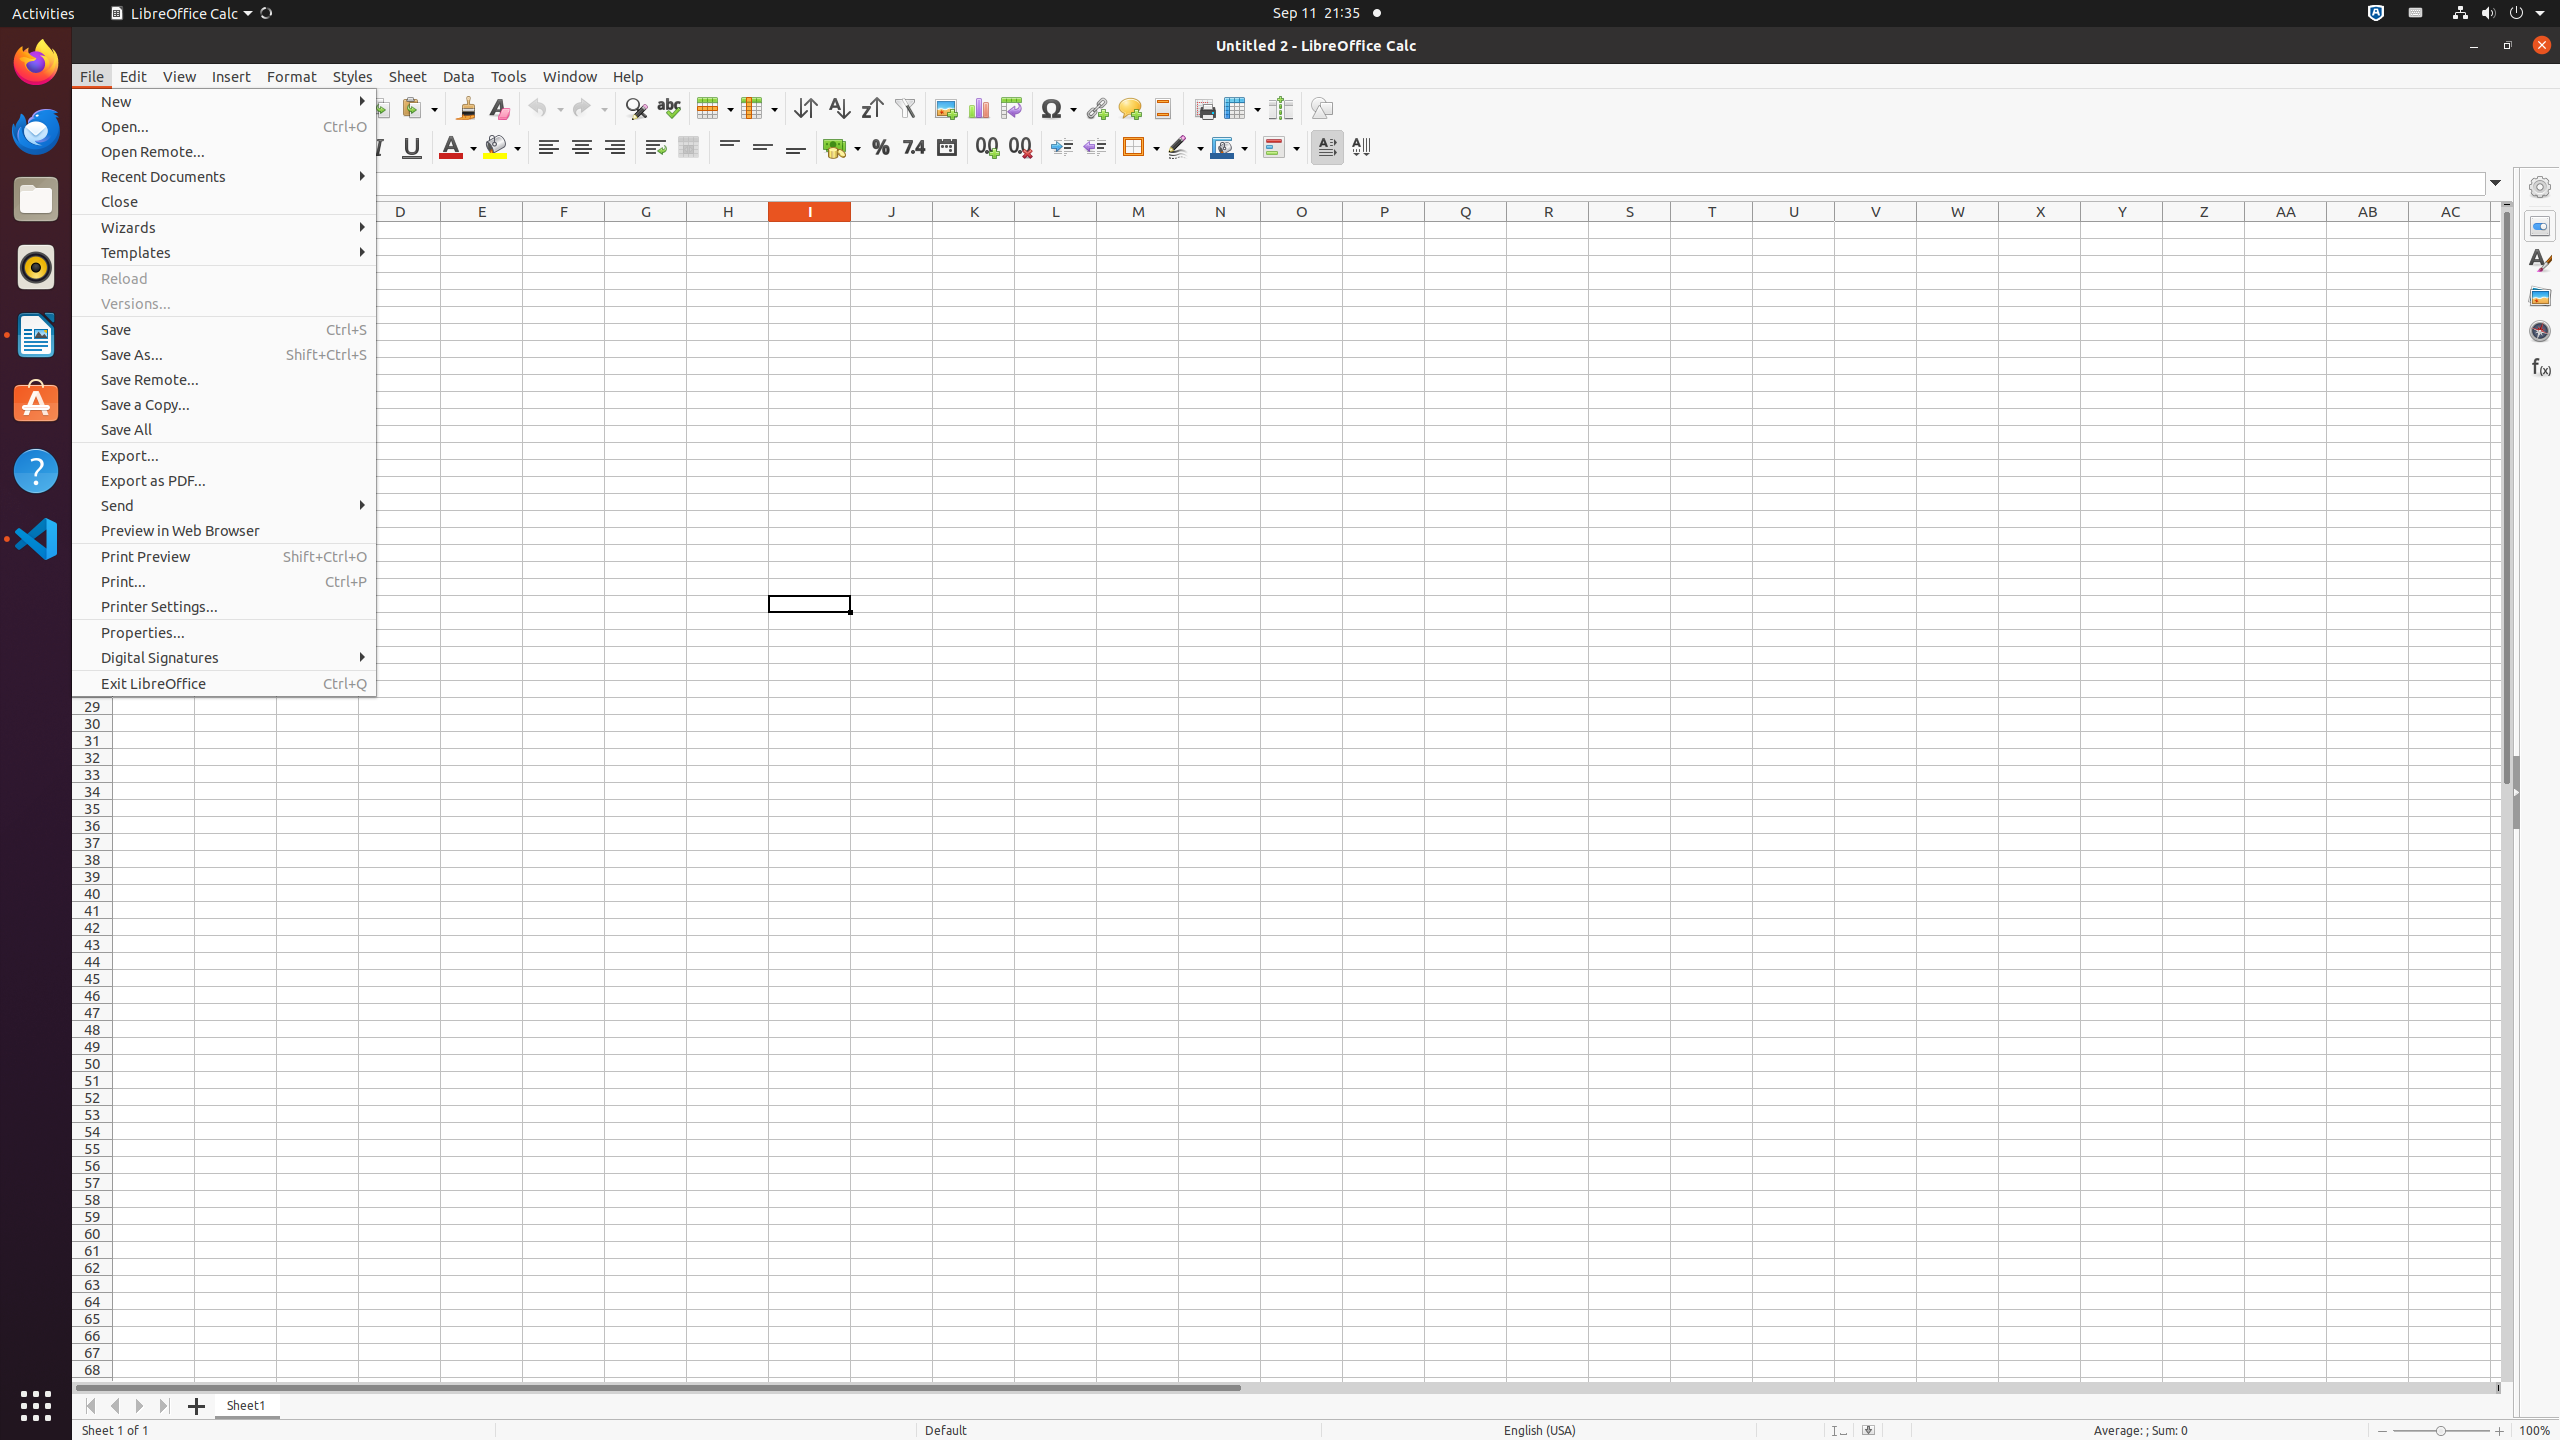 The height and width of the screenshot is (1440, 2560). I want to click on Align Right, so click(614, 148).